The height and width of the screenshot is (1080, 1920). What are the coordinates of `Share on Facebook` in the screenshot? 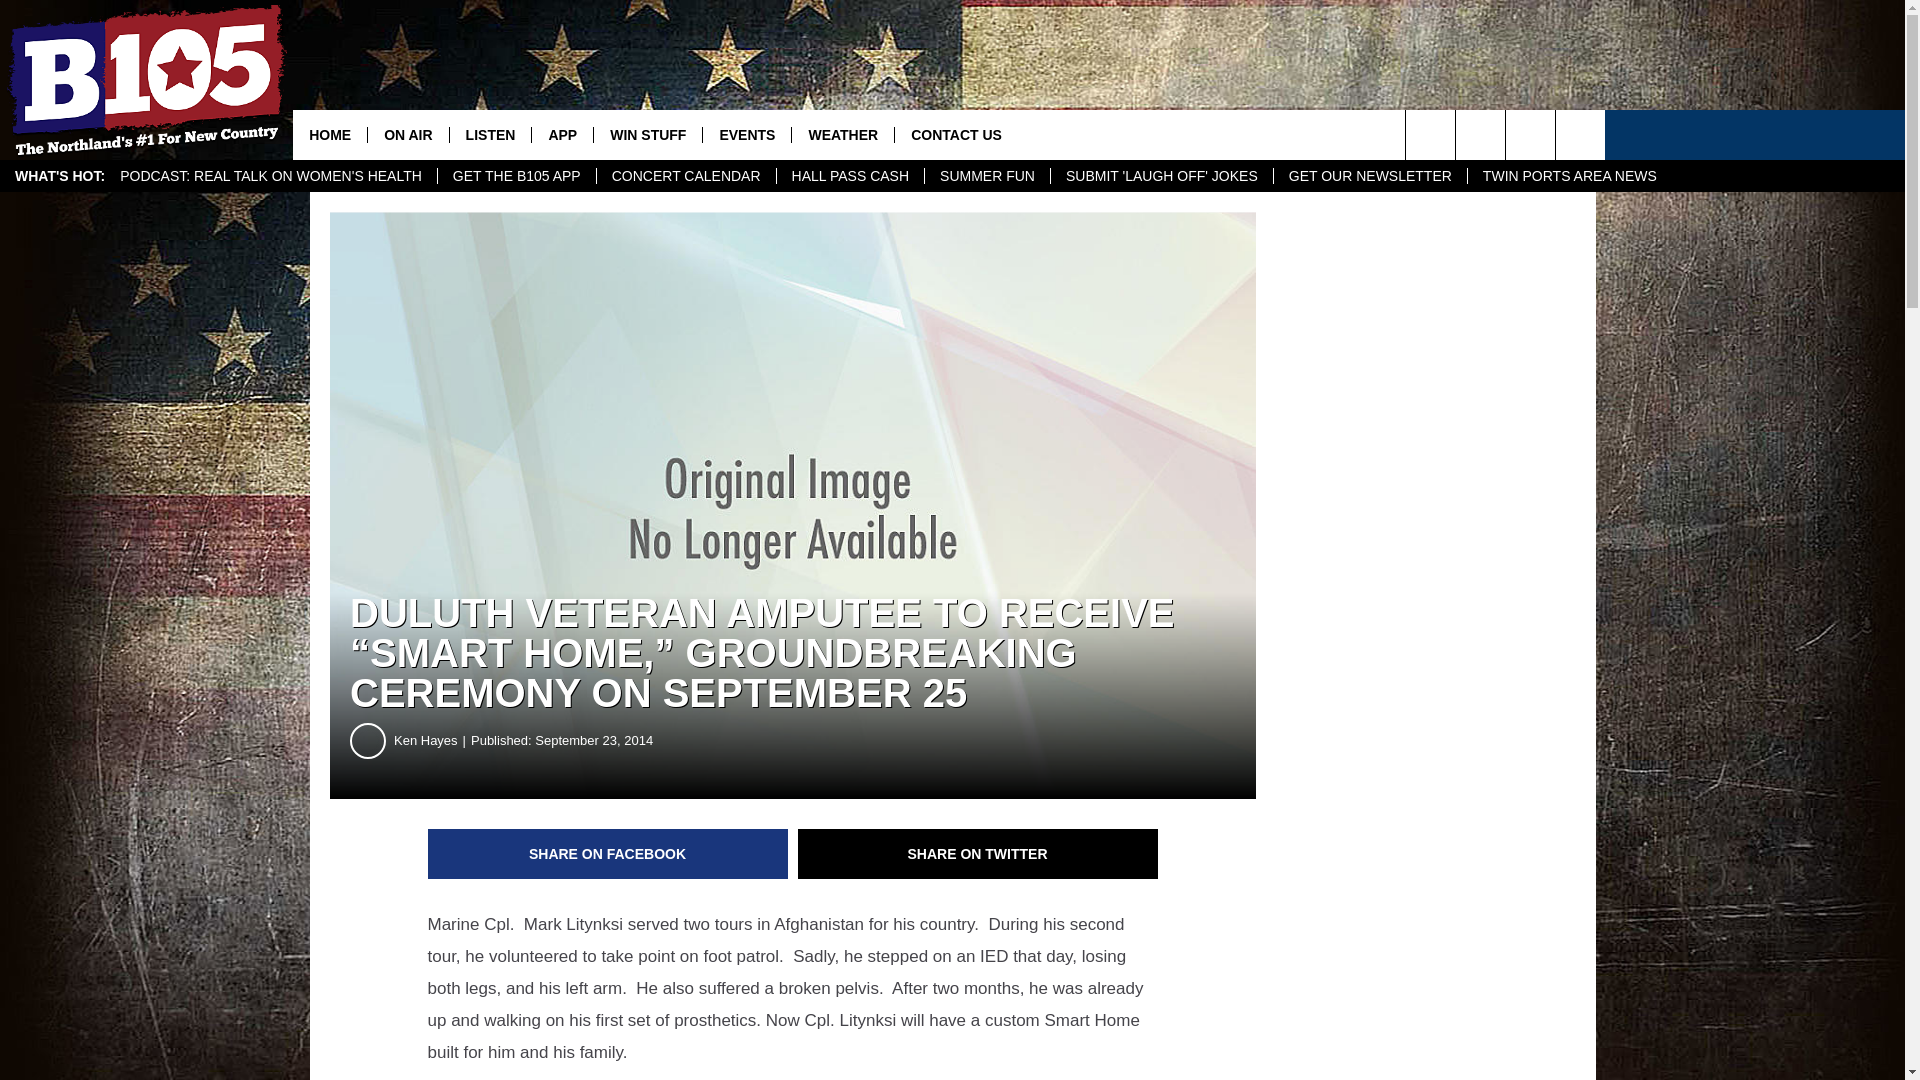 It's located at (608, 854).